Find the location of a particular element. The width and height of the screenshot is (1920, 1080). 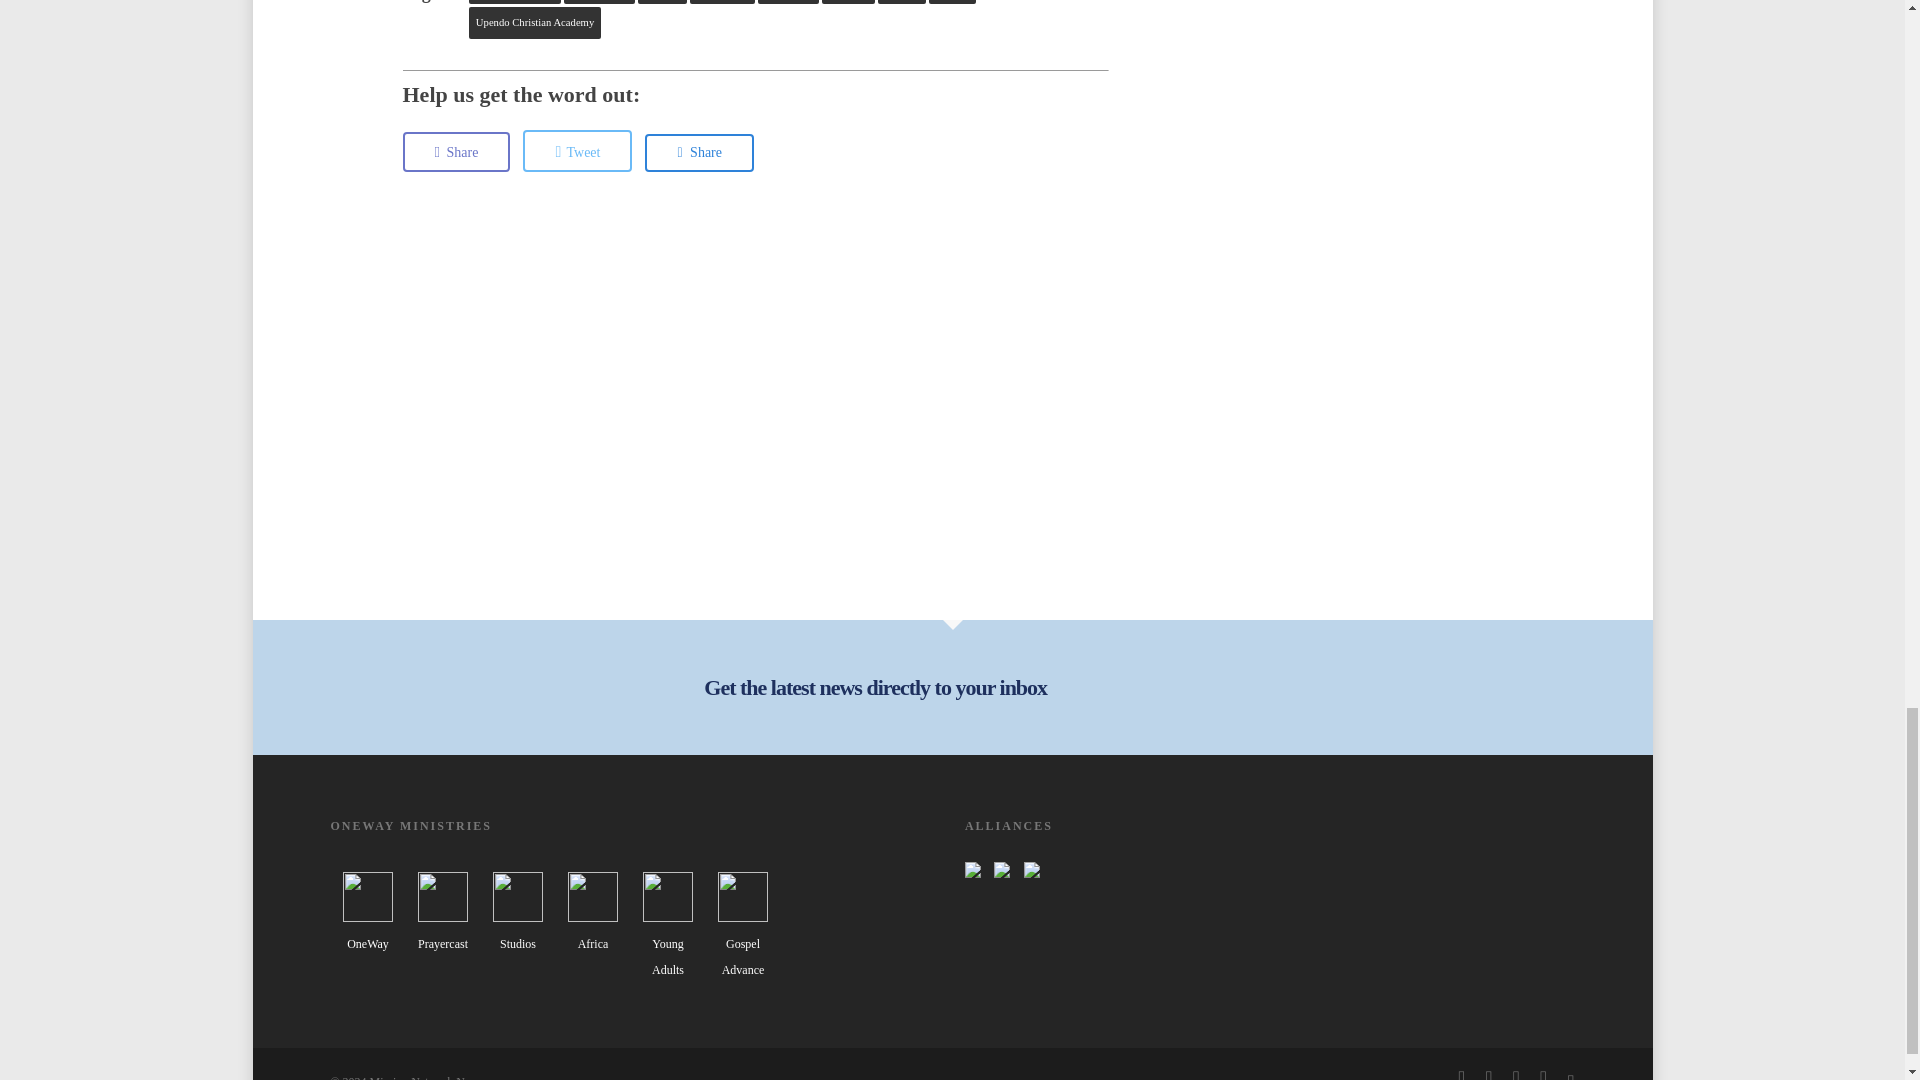

Tweet this is located at coordinates (576, 150).